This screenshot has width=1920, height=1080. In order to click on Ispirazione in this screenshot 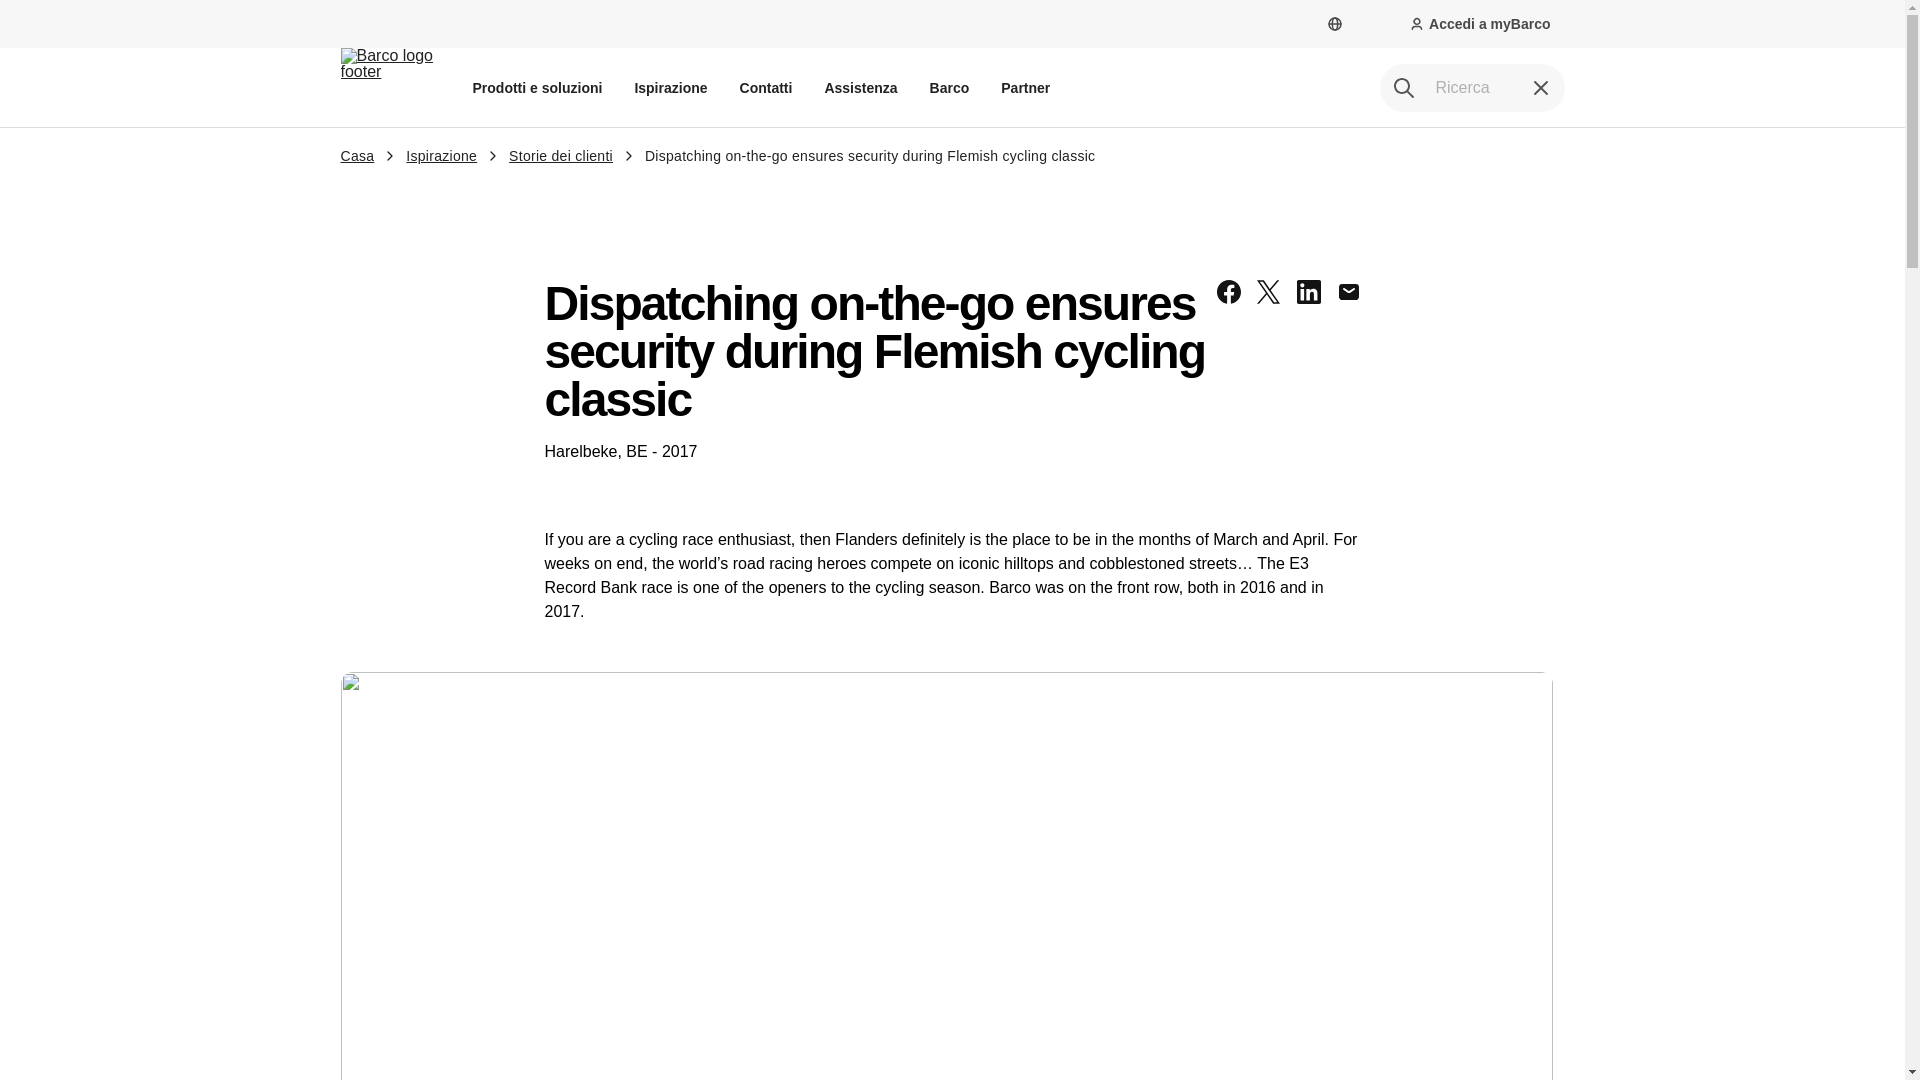, I will do `click(670, 87)`.